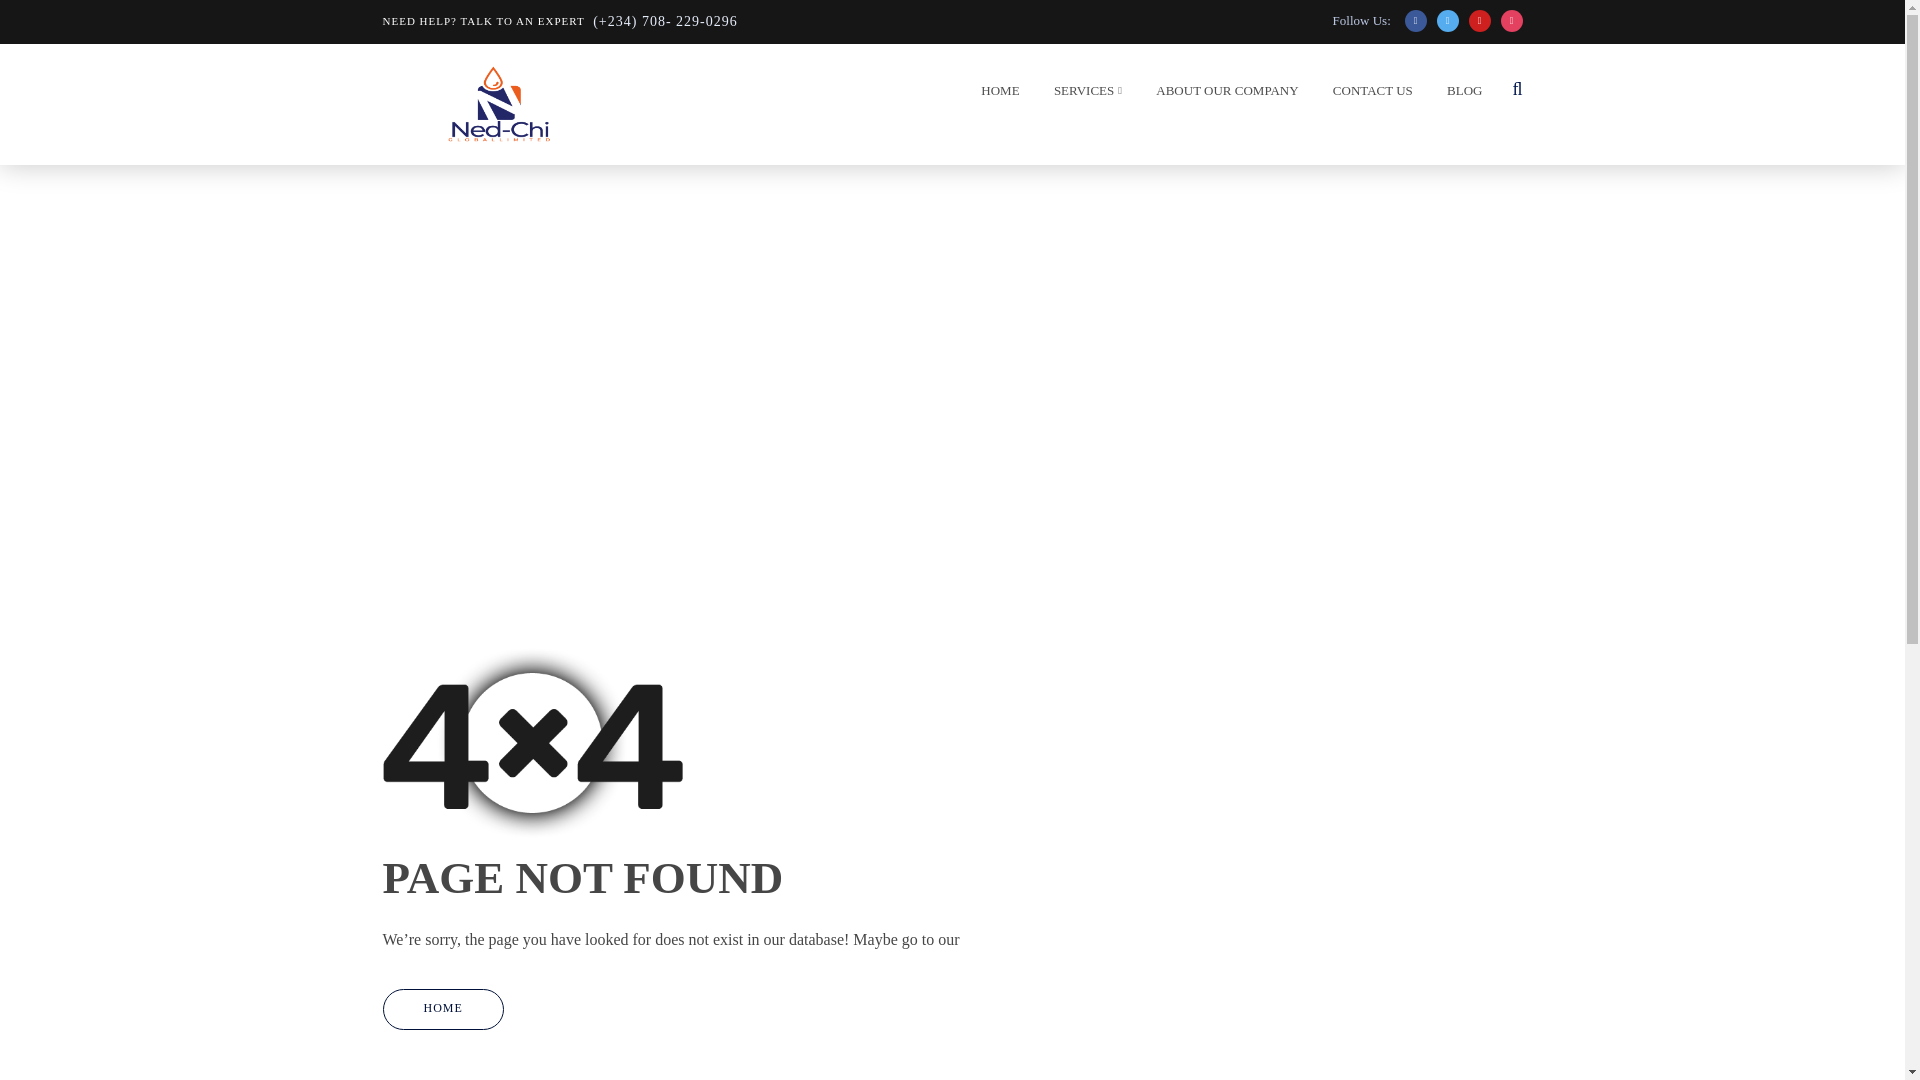 The width and height of the screenshot is (1920, 1080). I want to click on BLOG, so click(1459, 95).